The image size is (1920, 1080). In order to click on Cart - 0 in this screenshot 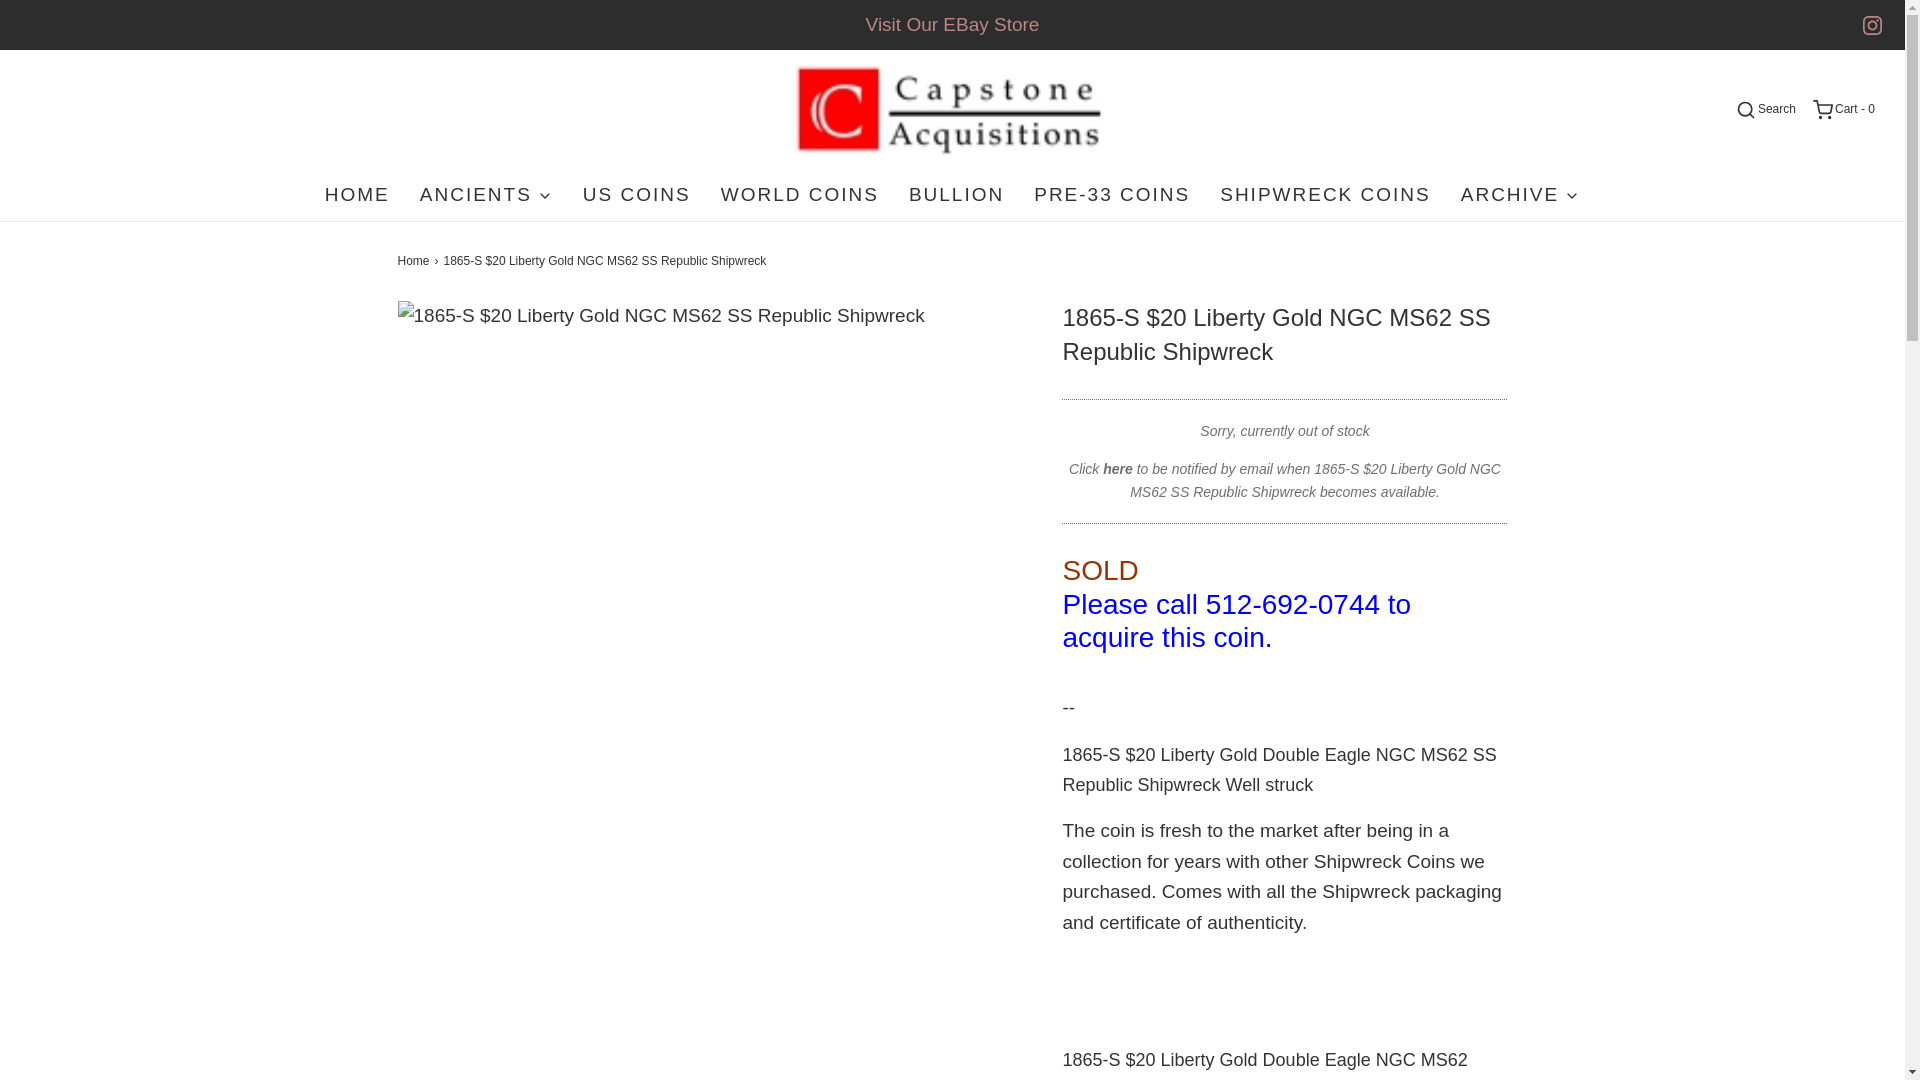, I will do `click(1842, 110)`.